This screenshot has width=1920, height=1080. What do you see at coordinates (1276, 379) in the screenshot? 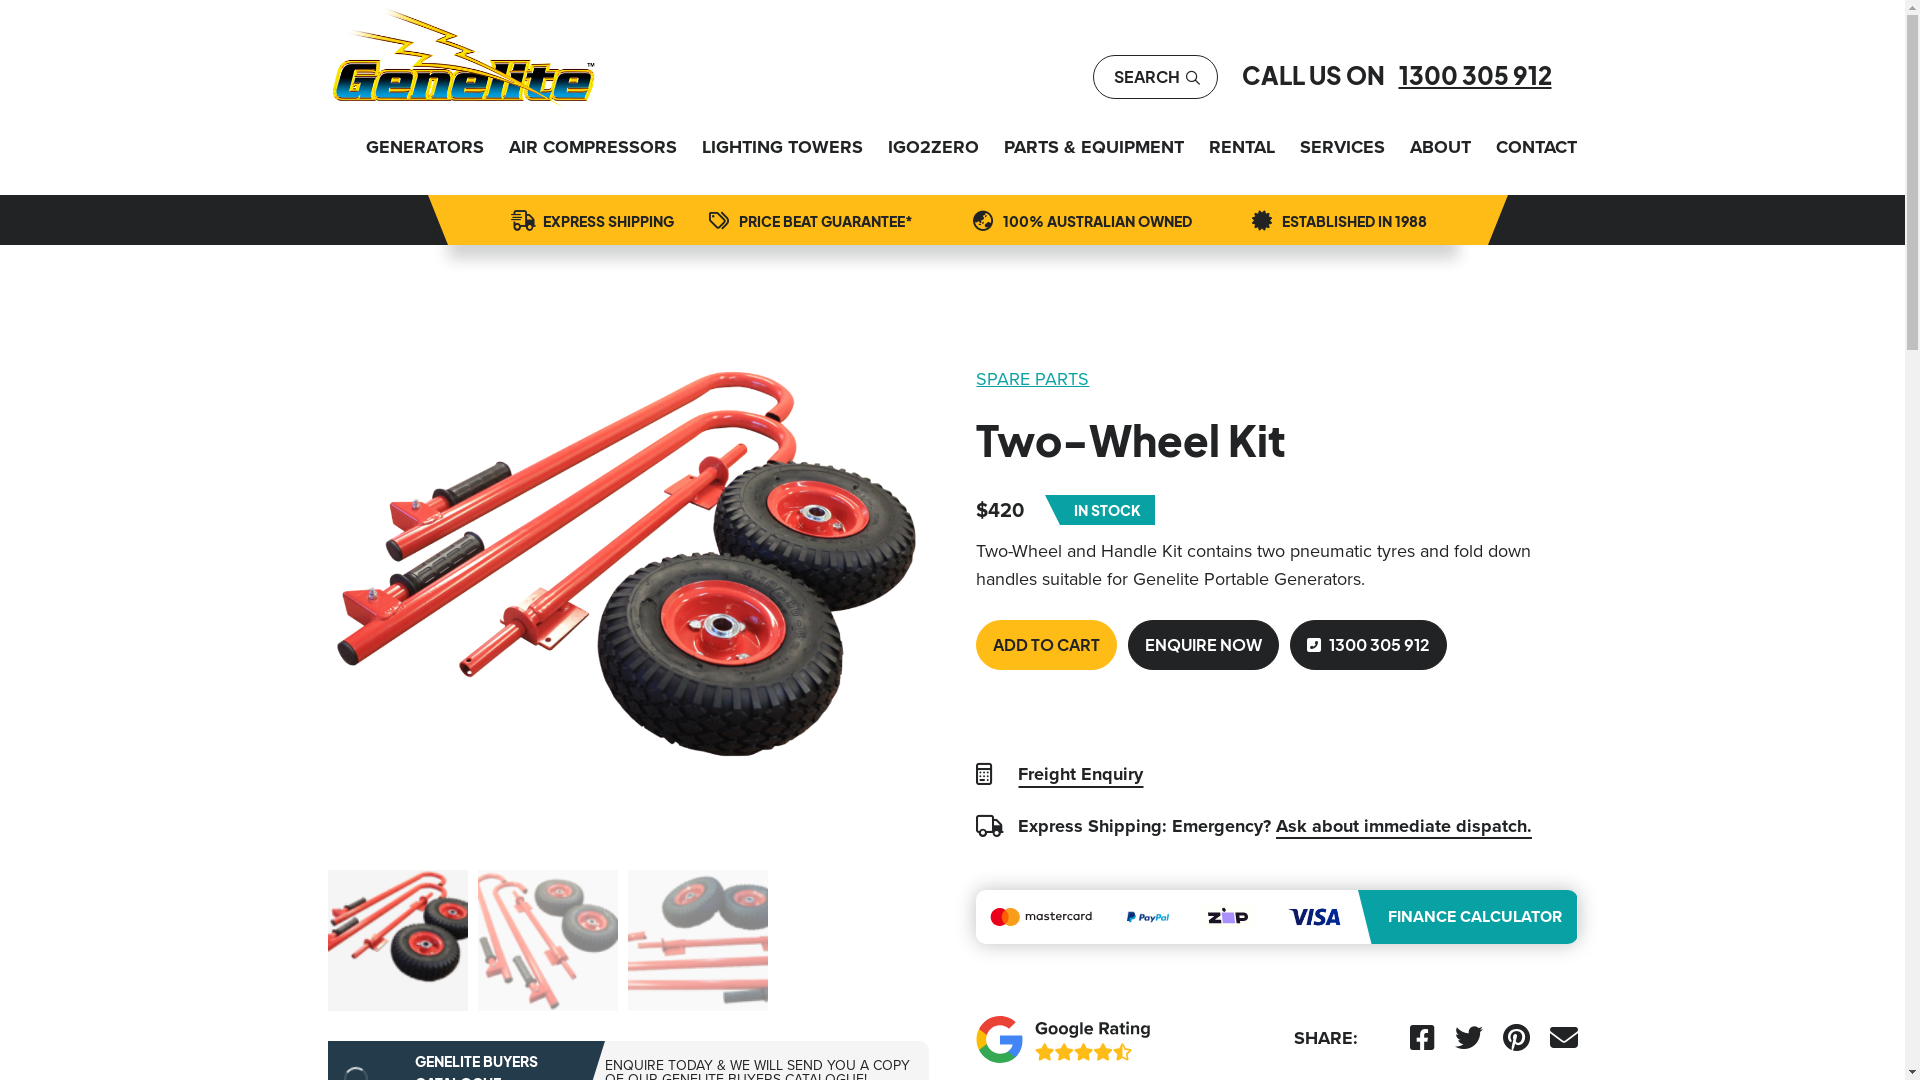
I see `SPARE PARTS` at bounding box center [1276, 379].